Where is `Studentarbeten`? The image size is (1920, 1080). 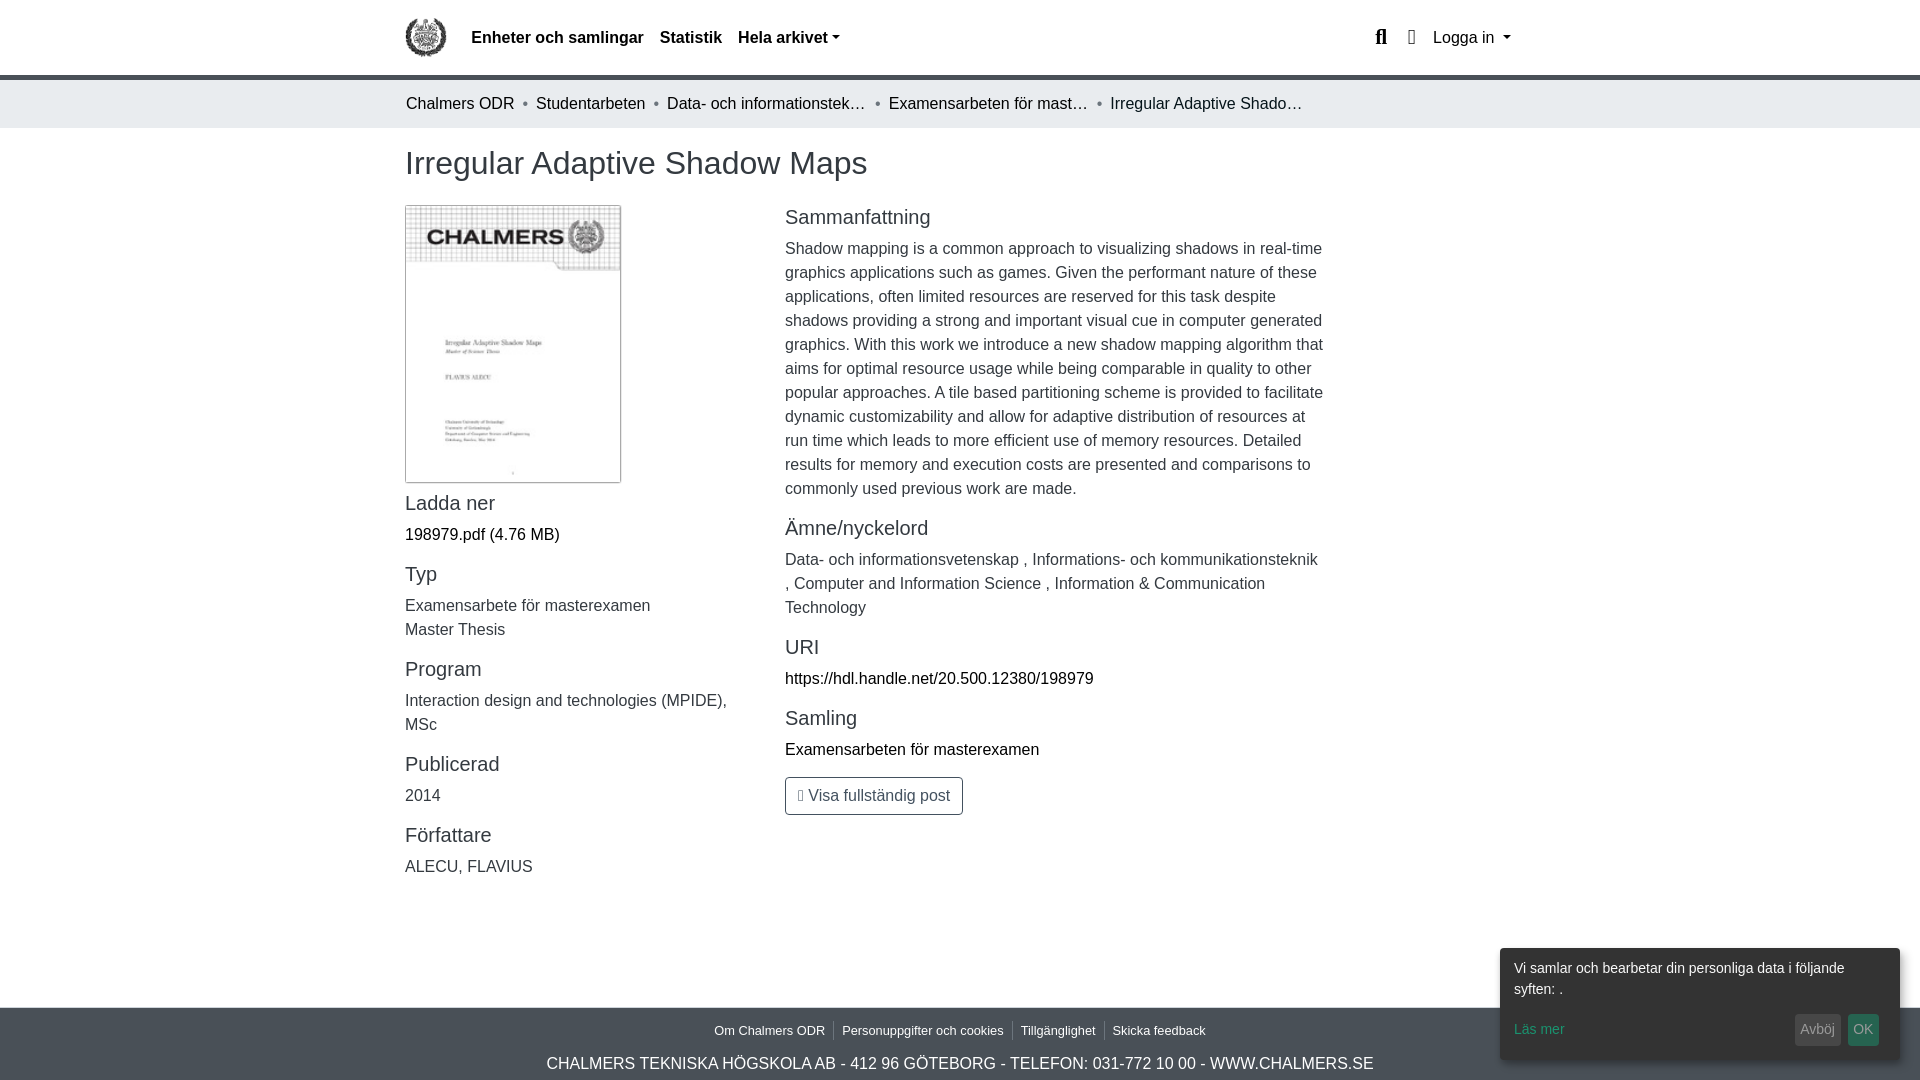
Studentarbeten is located at coordinates (590, 103).